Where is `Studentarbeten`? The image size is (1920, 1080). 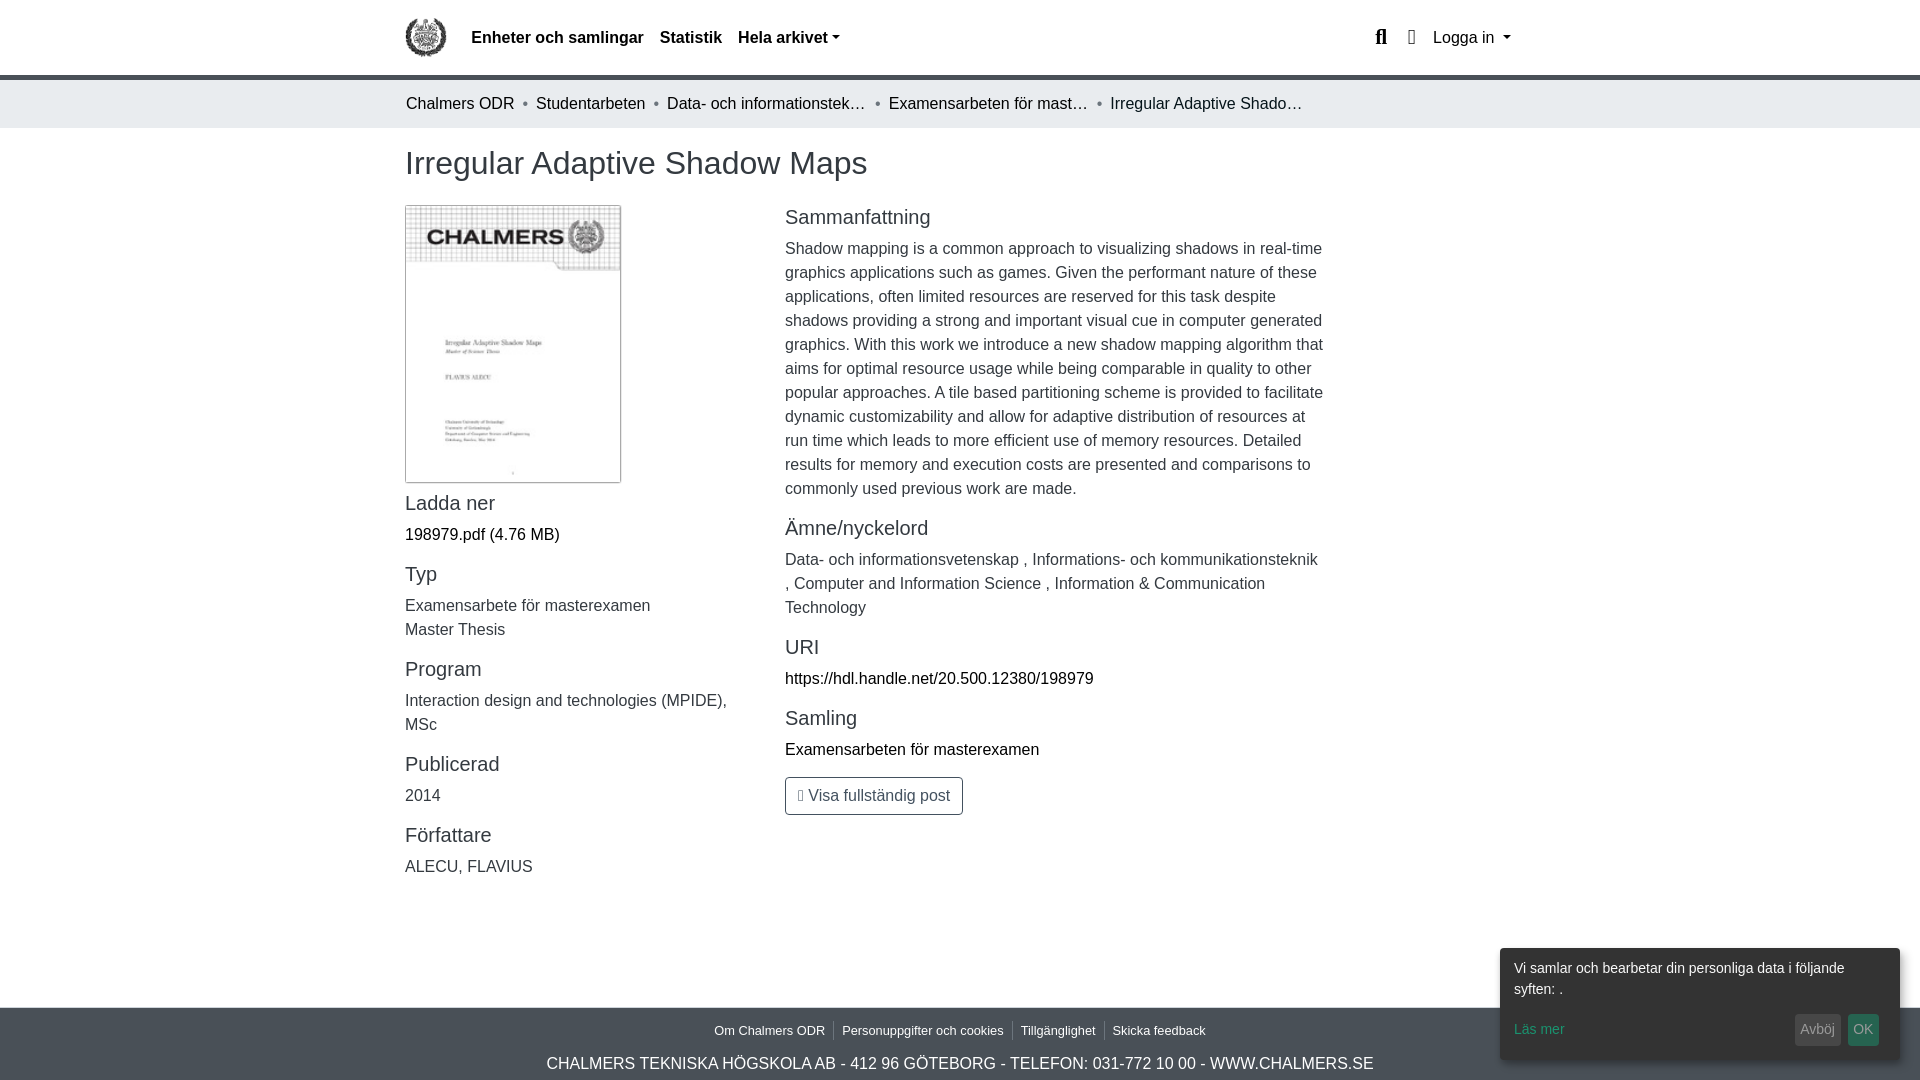
Studentarbeten is located at coordinates (590, 103).